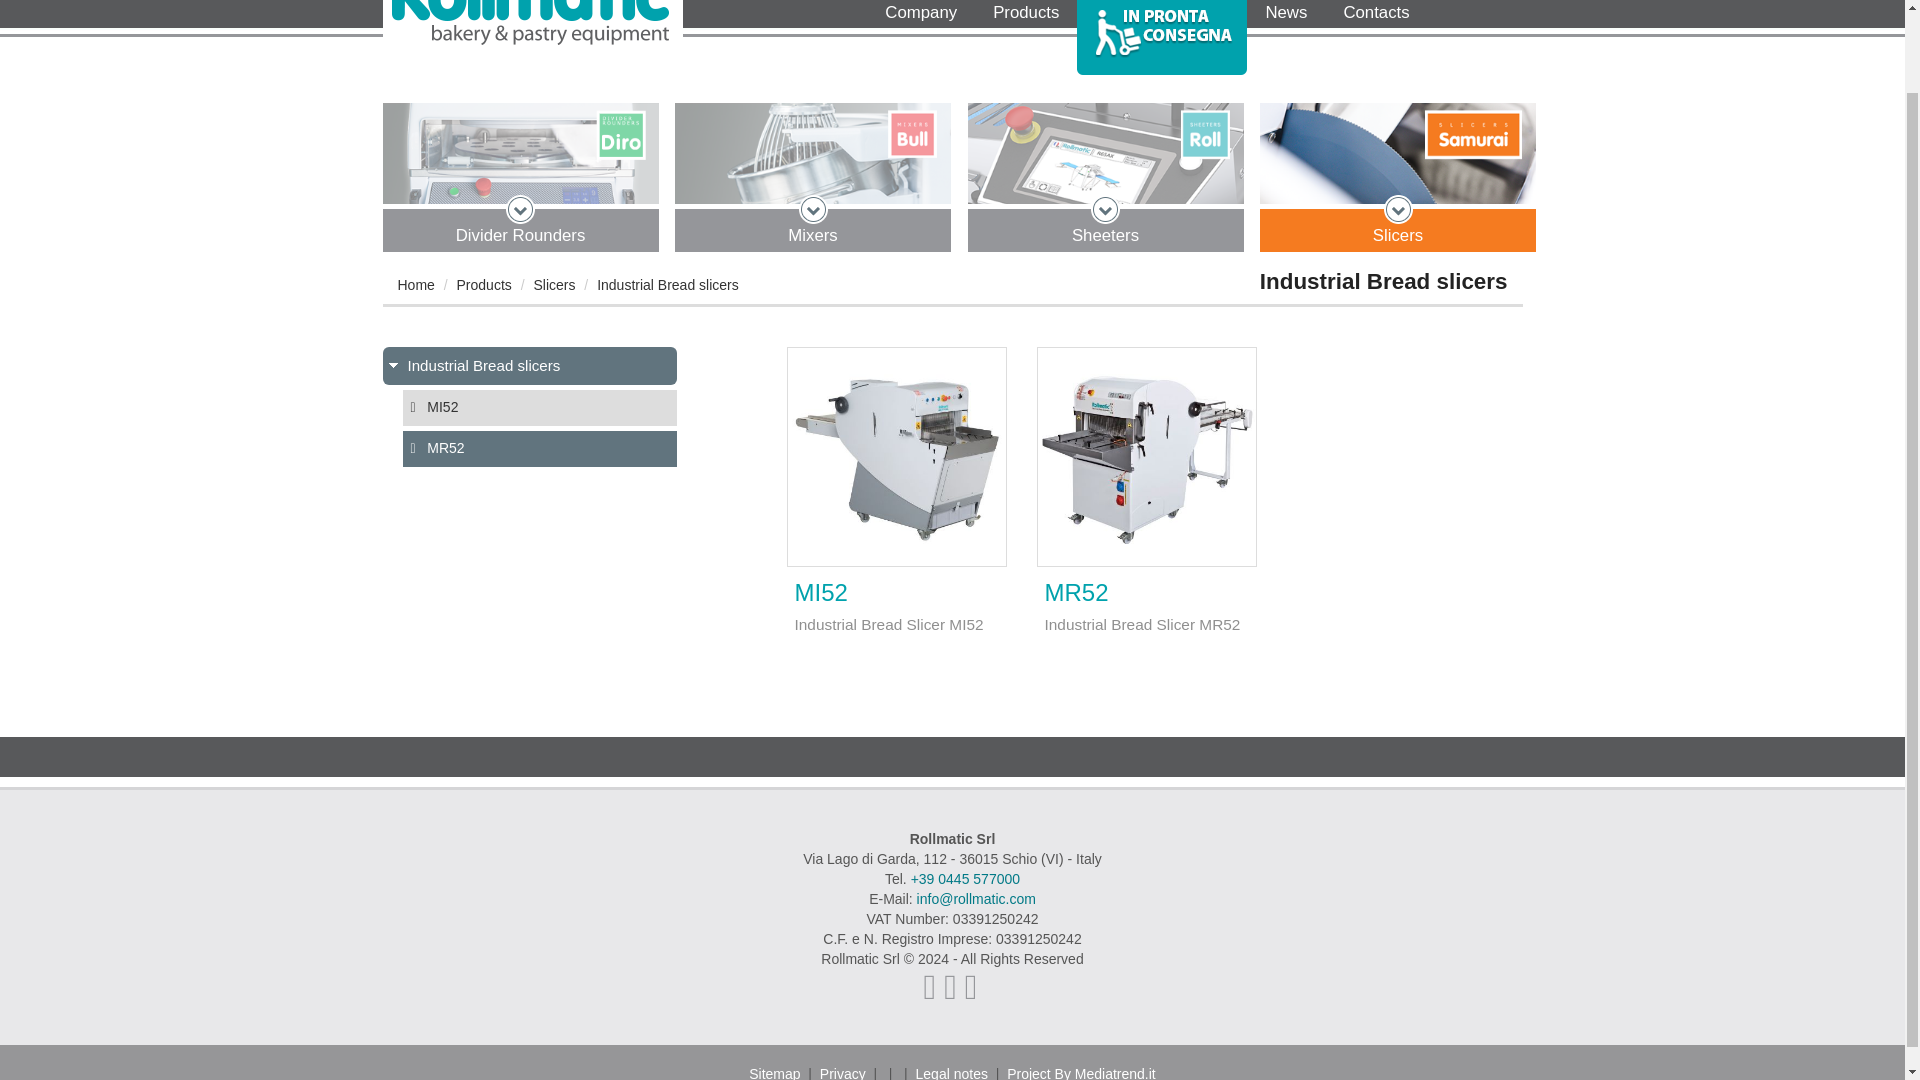 The image size is (1920, 1080). Describe the element at coordinates (1026, 16) in the screenshot. I see `Products` at that location.